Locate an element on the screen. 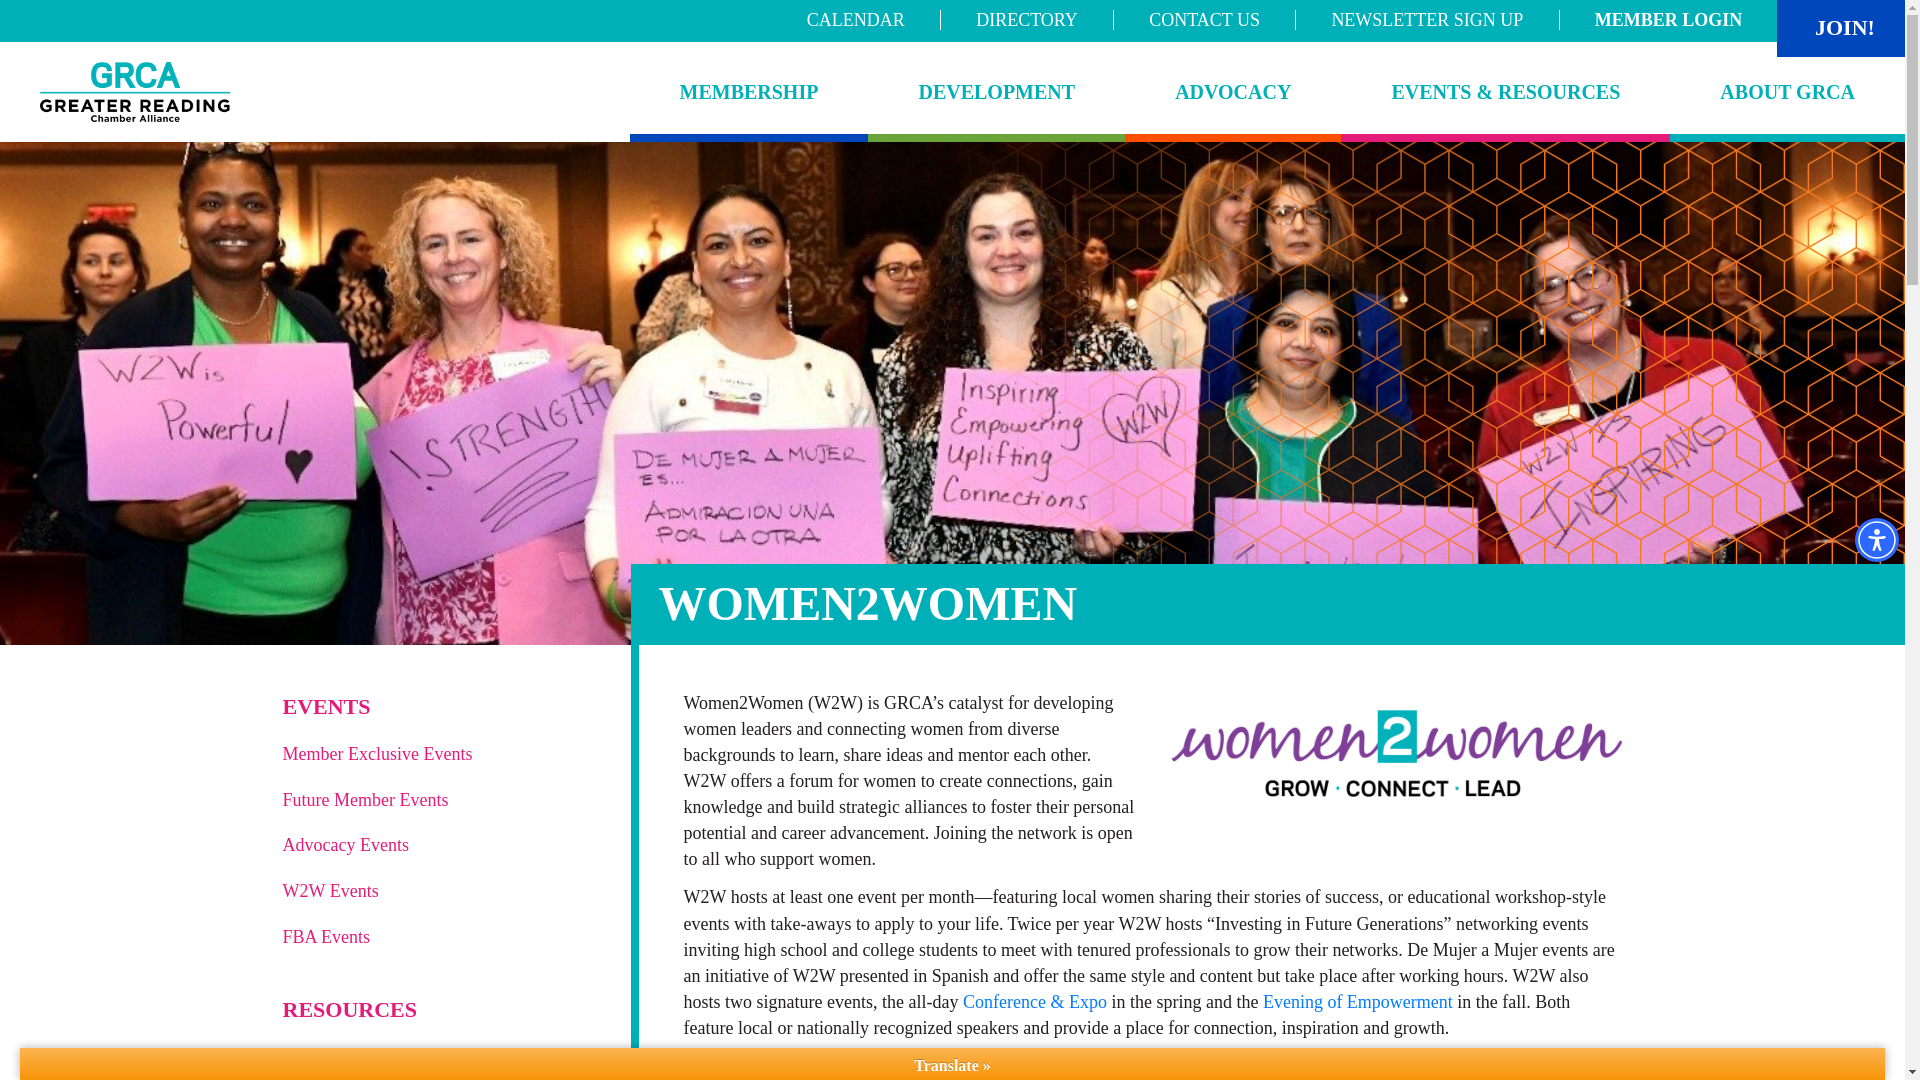 The width and height of the screenshot is (1920, 1080). Accessibility Menu is located at coordinates (1876, 540).